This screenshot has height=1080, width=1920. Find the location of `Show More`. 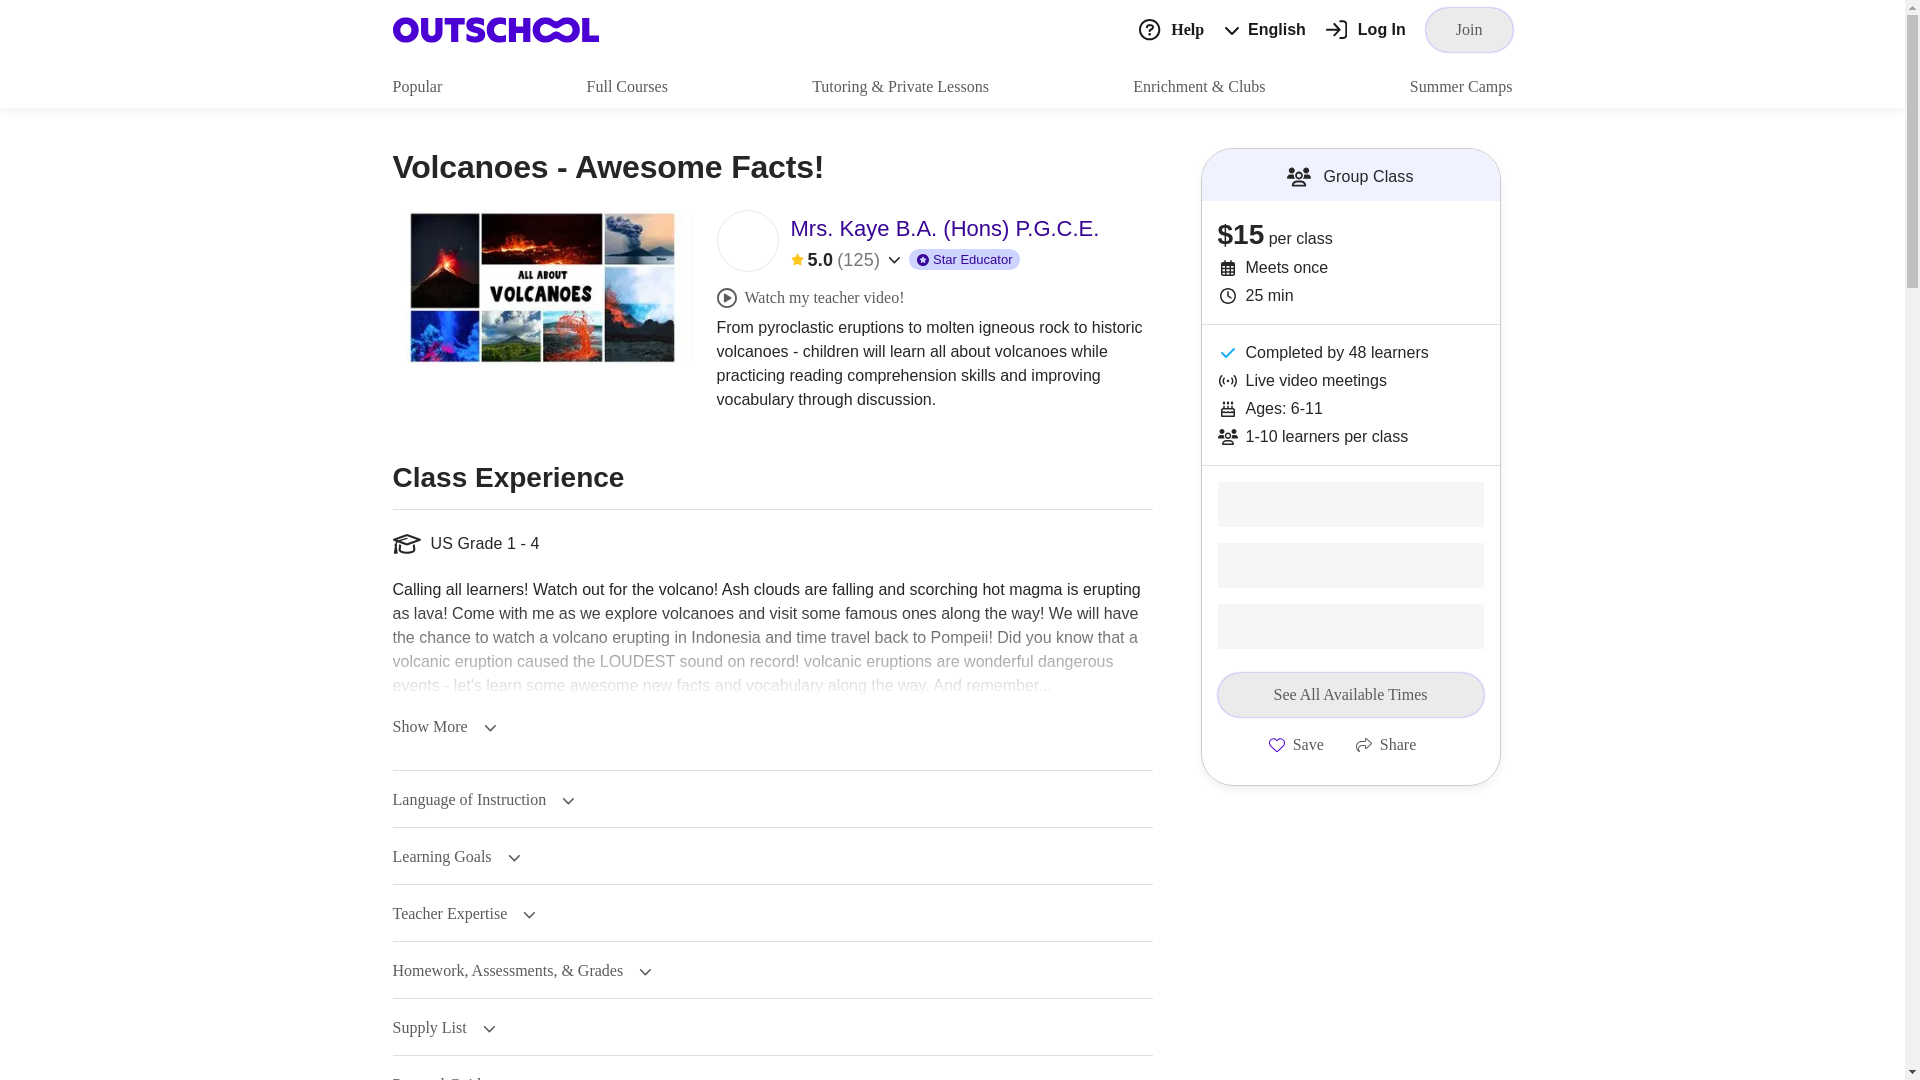

Show More is located at coordinates (443, 727).